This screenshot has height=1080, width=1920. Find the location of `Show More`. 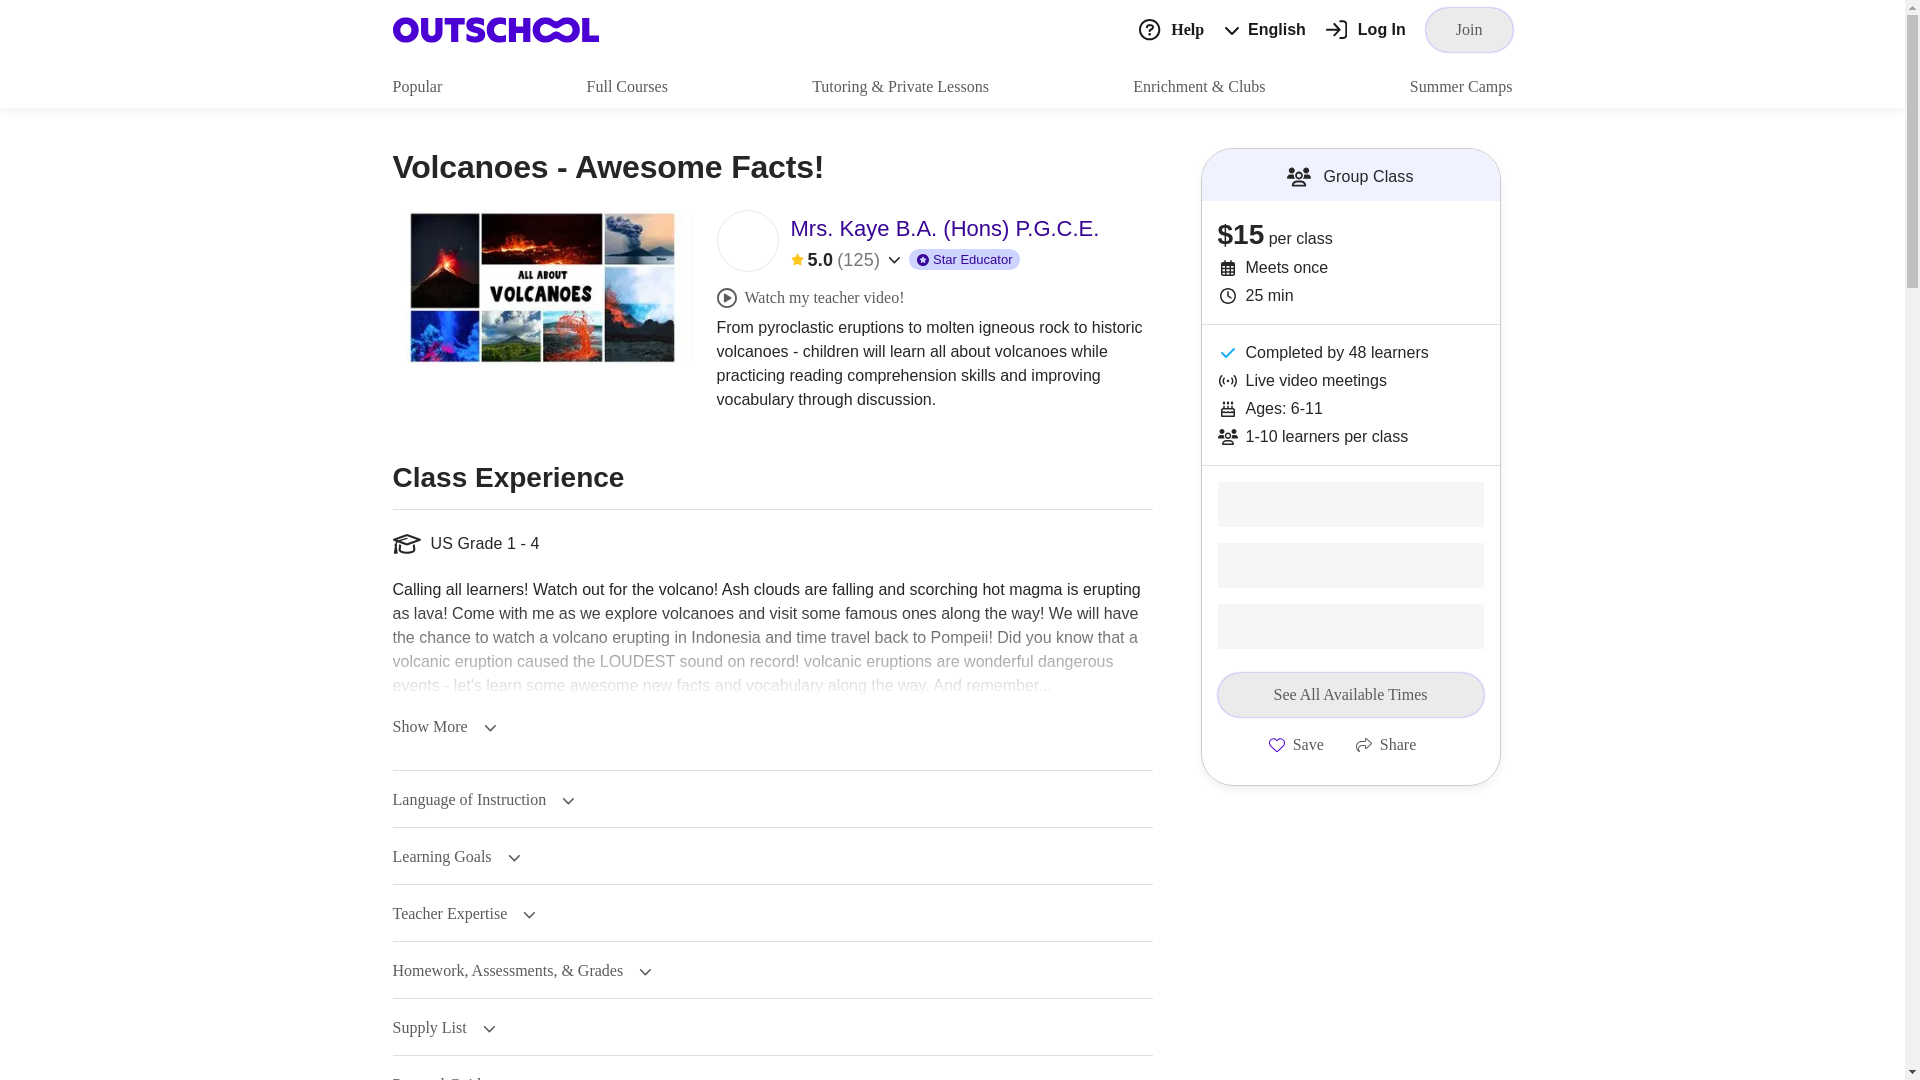

Show More is located at coordinates (443, 727).